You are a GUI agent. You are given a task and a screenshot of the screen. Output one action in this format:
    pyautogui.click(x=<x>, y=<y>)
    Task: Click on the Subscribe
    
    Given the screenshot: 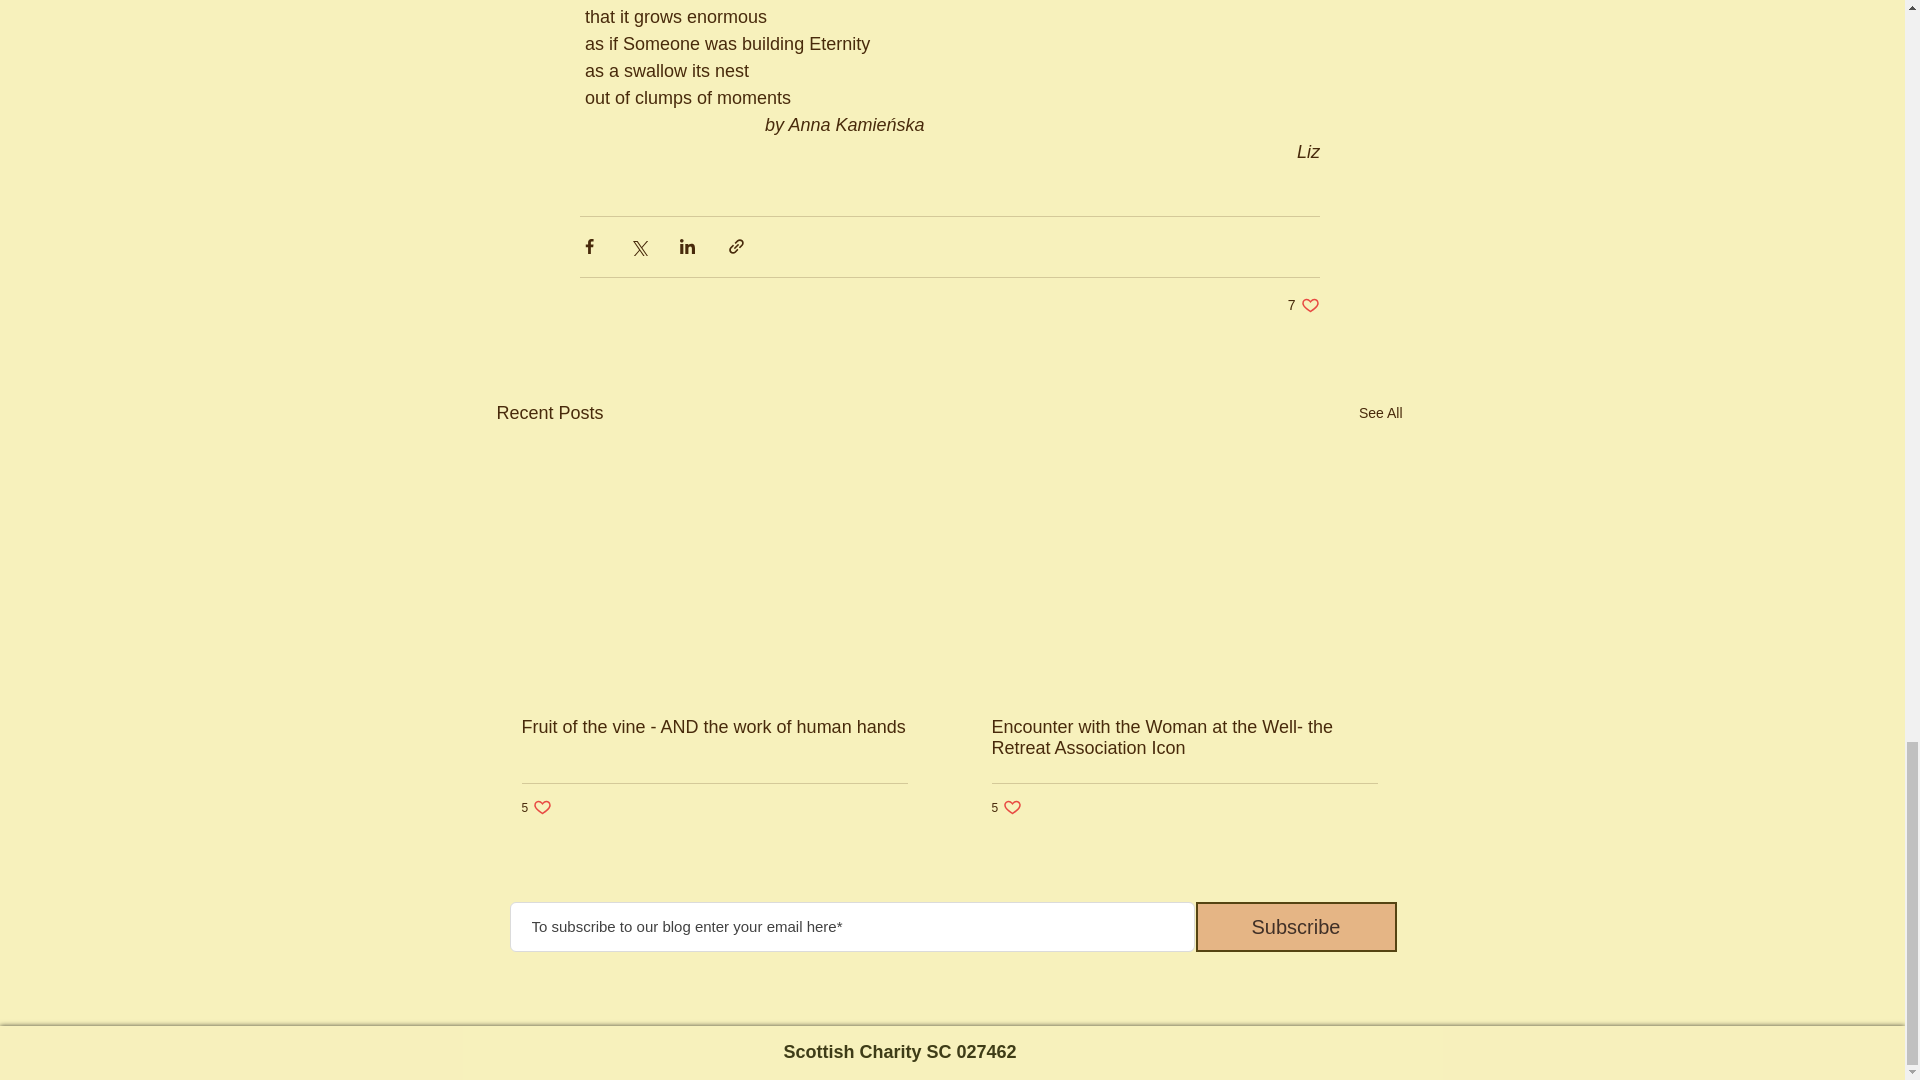 What is the action you would take?
    pyautogui.click(x=537, y=807)
    